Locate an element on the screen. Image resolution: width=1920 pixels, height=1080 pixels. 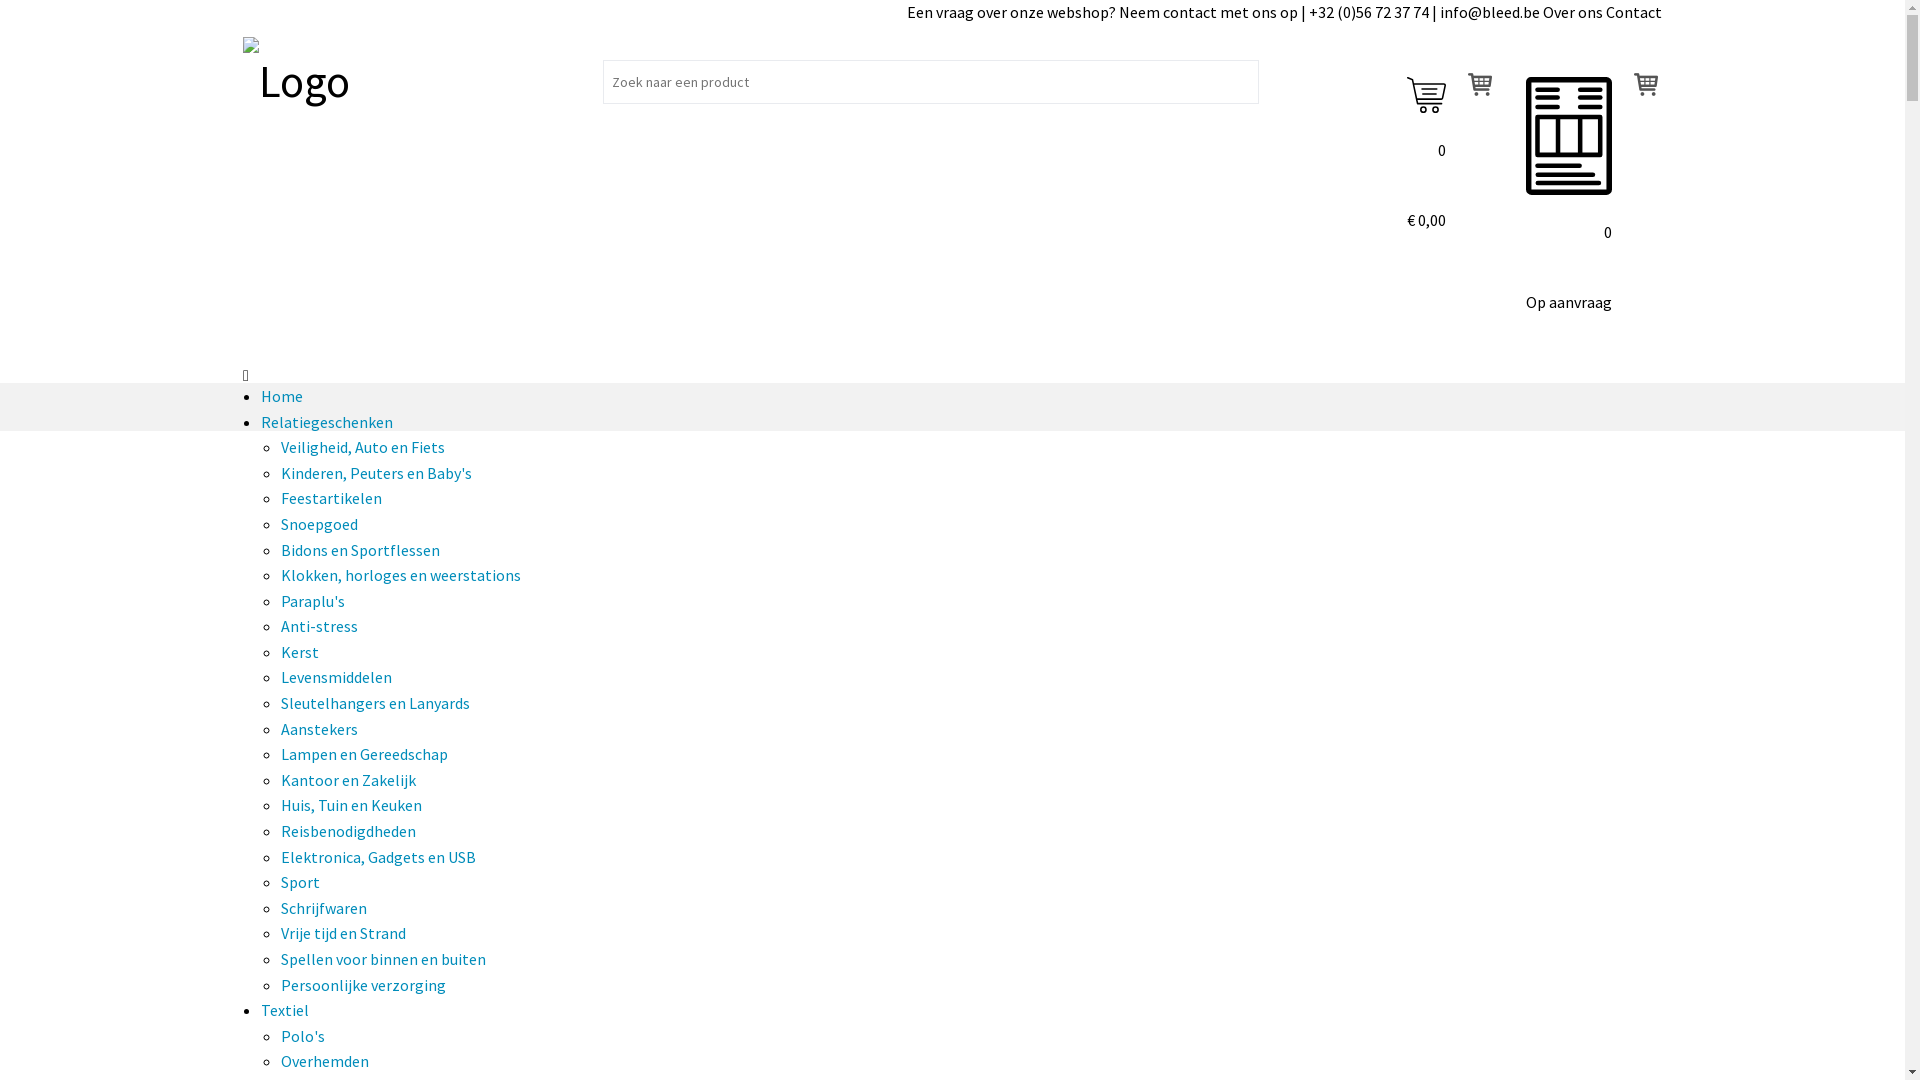
Bidons en Sportflessen is located at coordinates (360, 550).